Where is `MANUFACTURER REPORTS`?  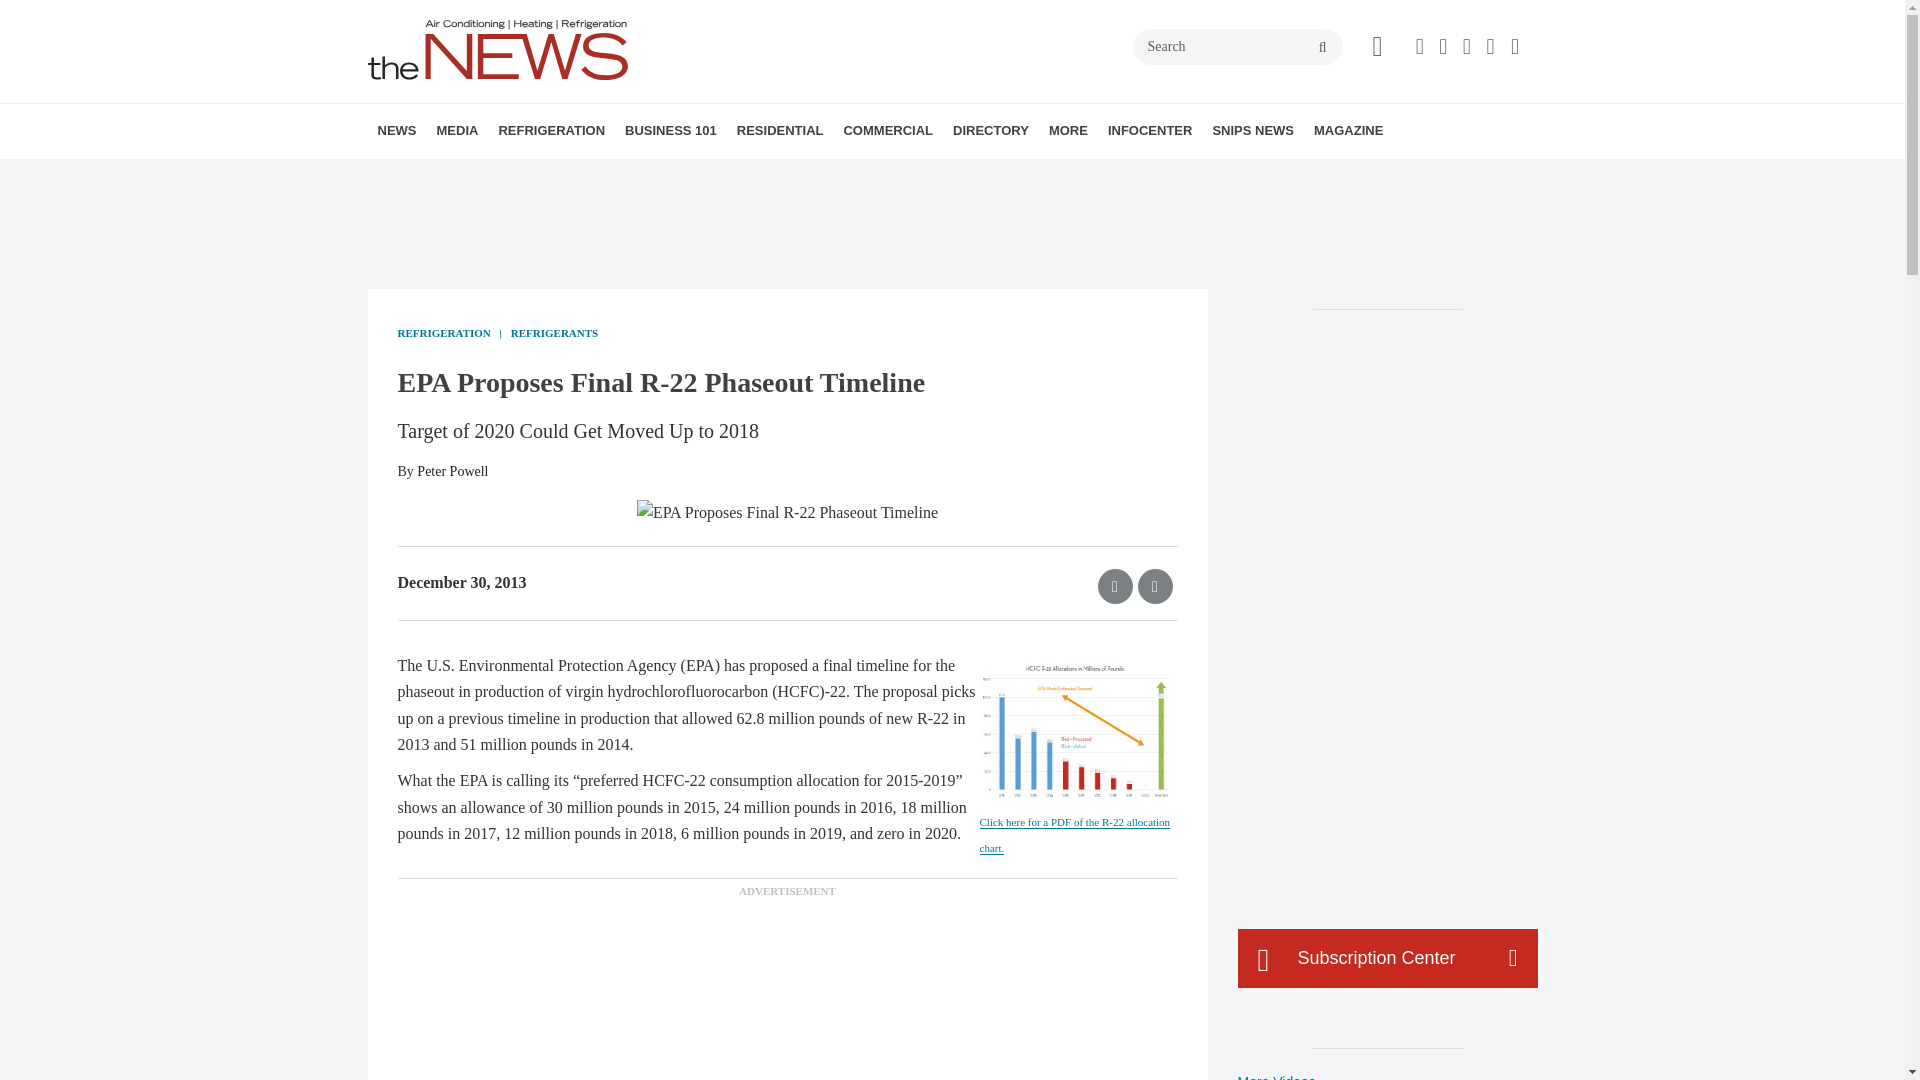 MANUFACTURER REPORTS is located at coordinates (510, 175).